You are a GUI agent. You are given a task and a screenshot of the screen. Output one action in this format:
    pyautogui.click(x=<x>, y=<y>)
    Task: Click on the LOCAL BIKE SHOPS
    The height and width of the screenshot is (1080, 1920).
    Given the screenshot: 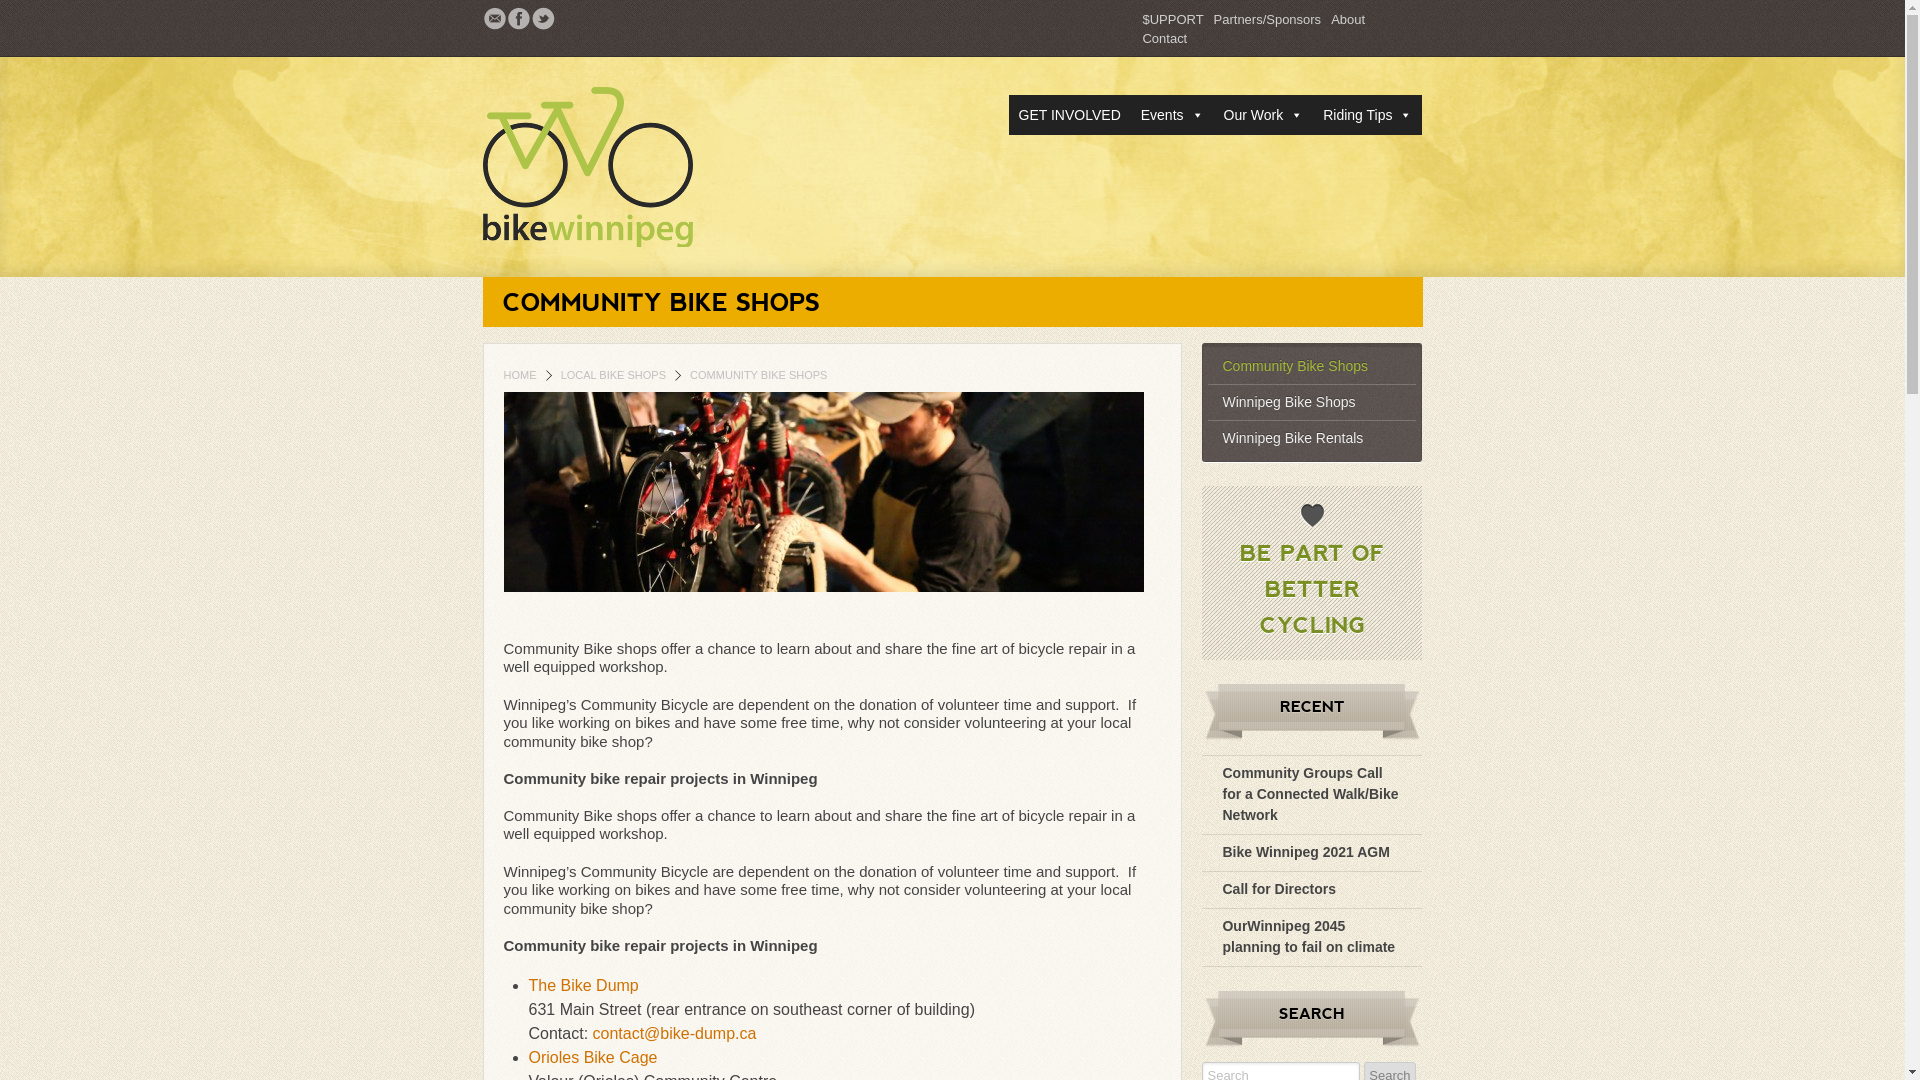 What is the action you would take?
    pyautogui.click(x=614, y=374)
    